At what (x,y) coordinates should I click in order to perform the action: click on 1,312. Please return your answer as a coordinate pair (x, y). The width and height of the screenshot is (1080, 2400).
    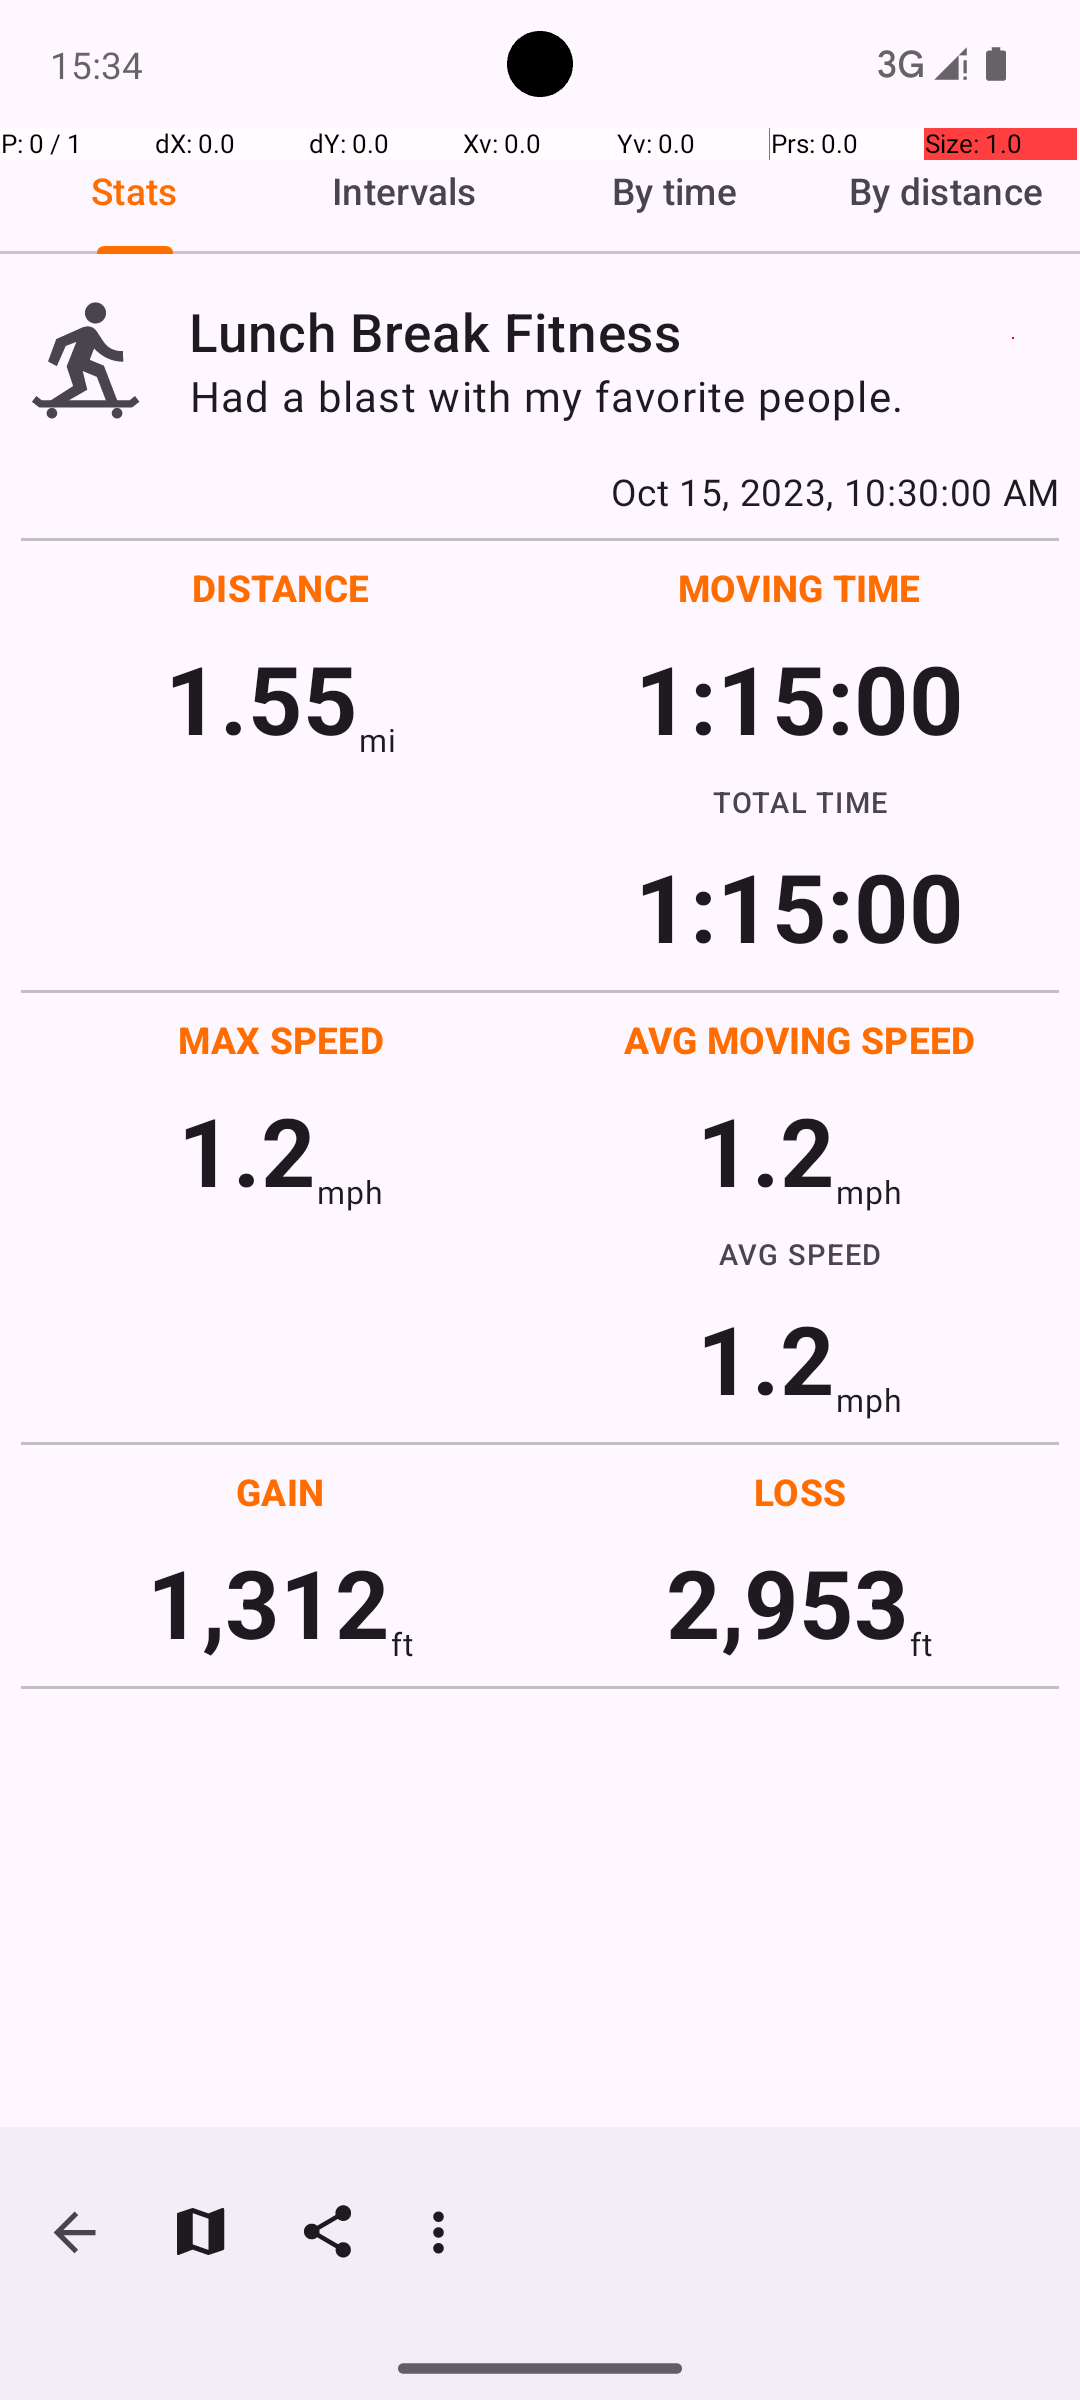
    Looking at the image, I should click on (268, 1602).